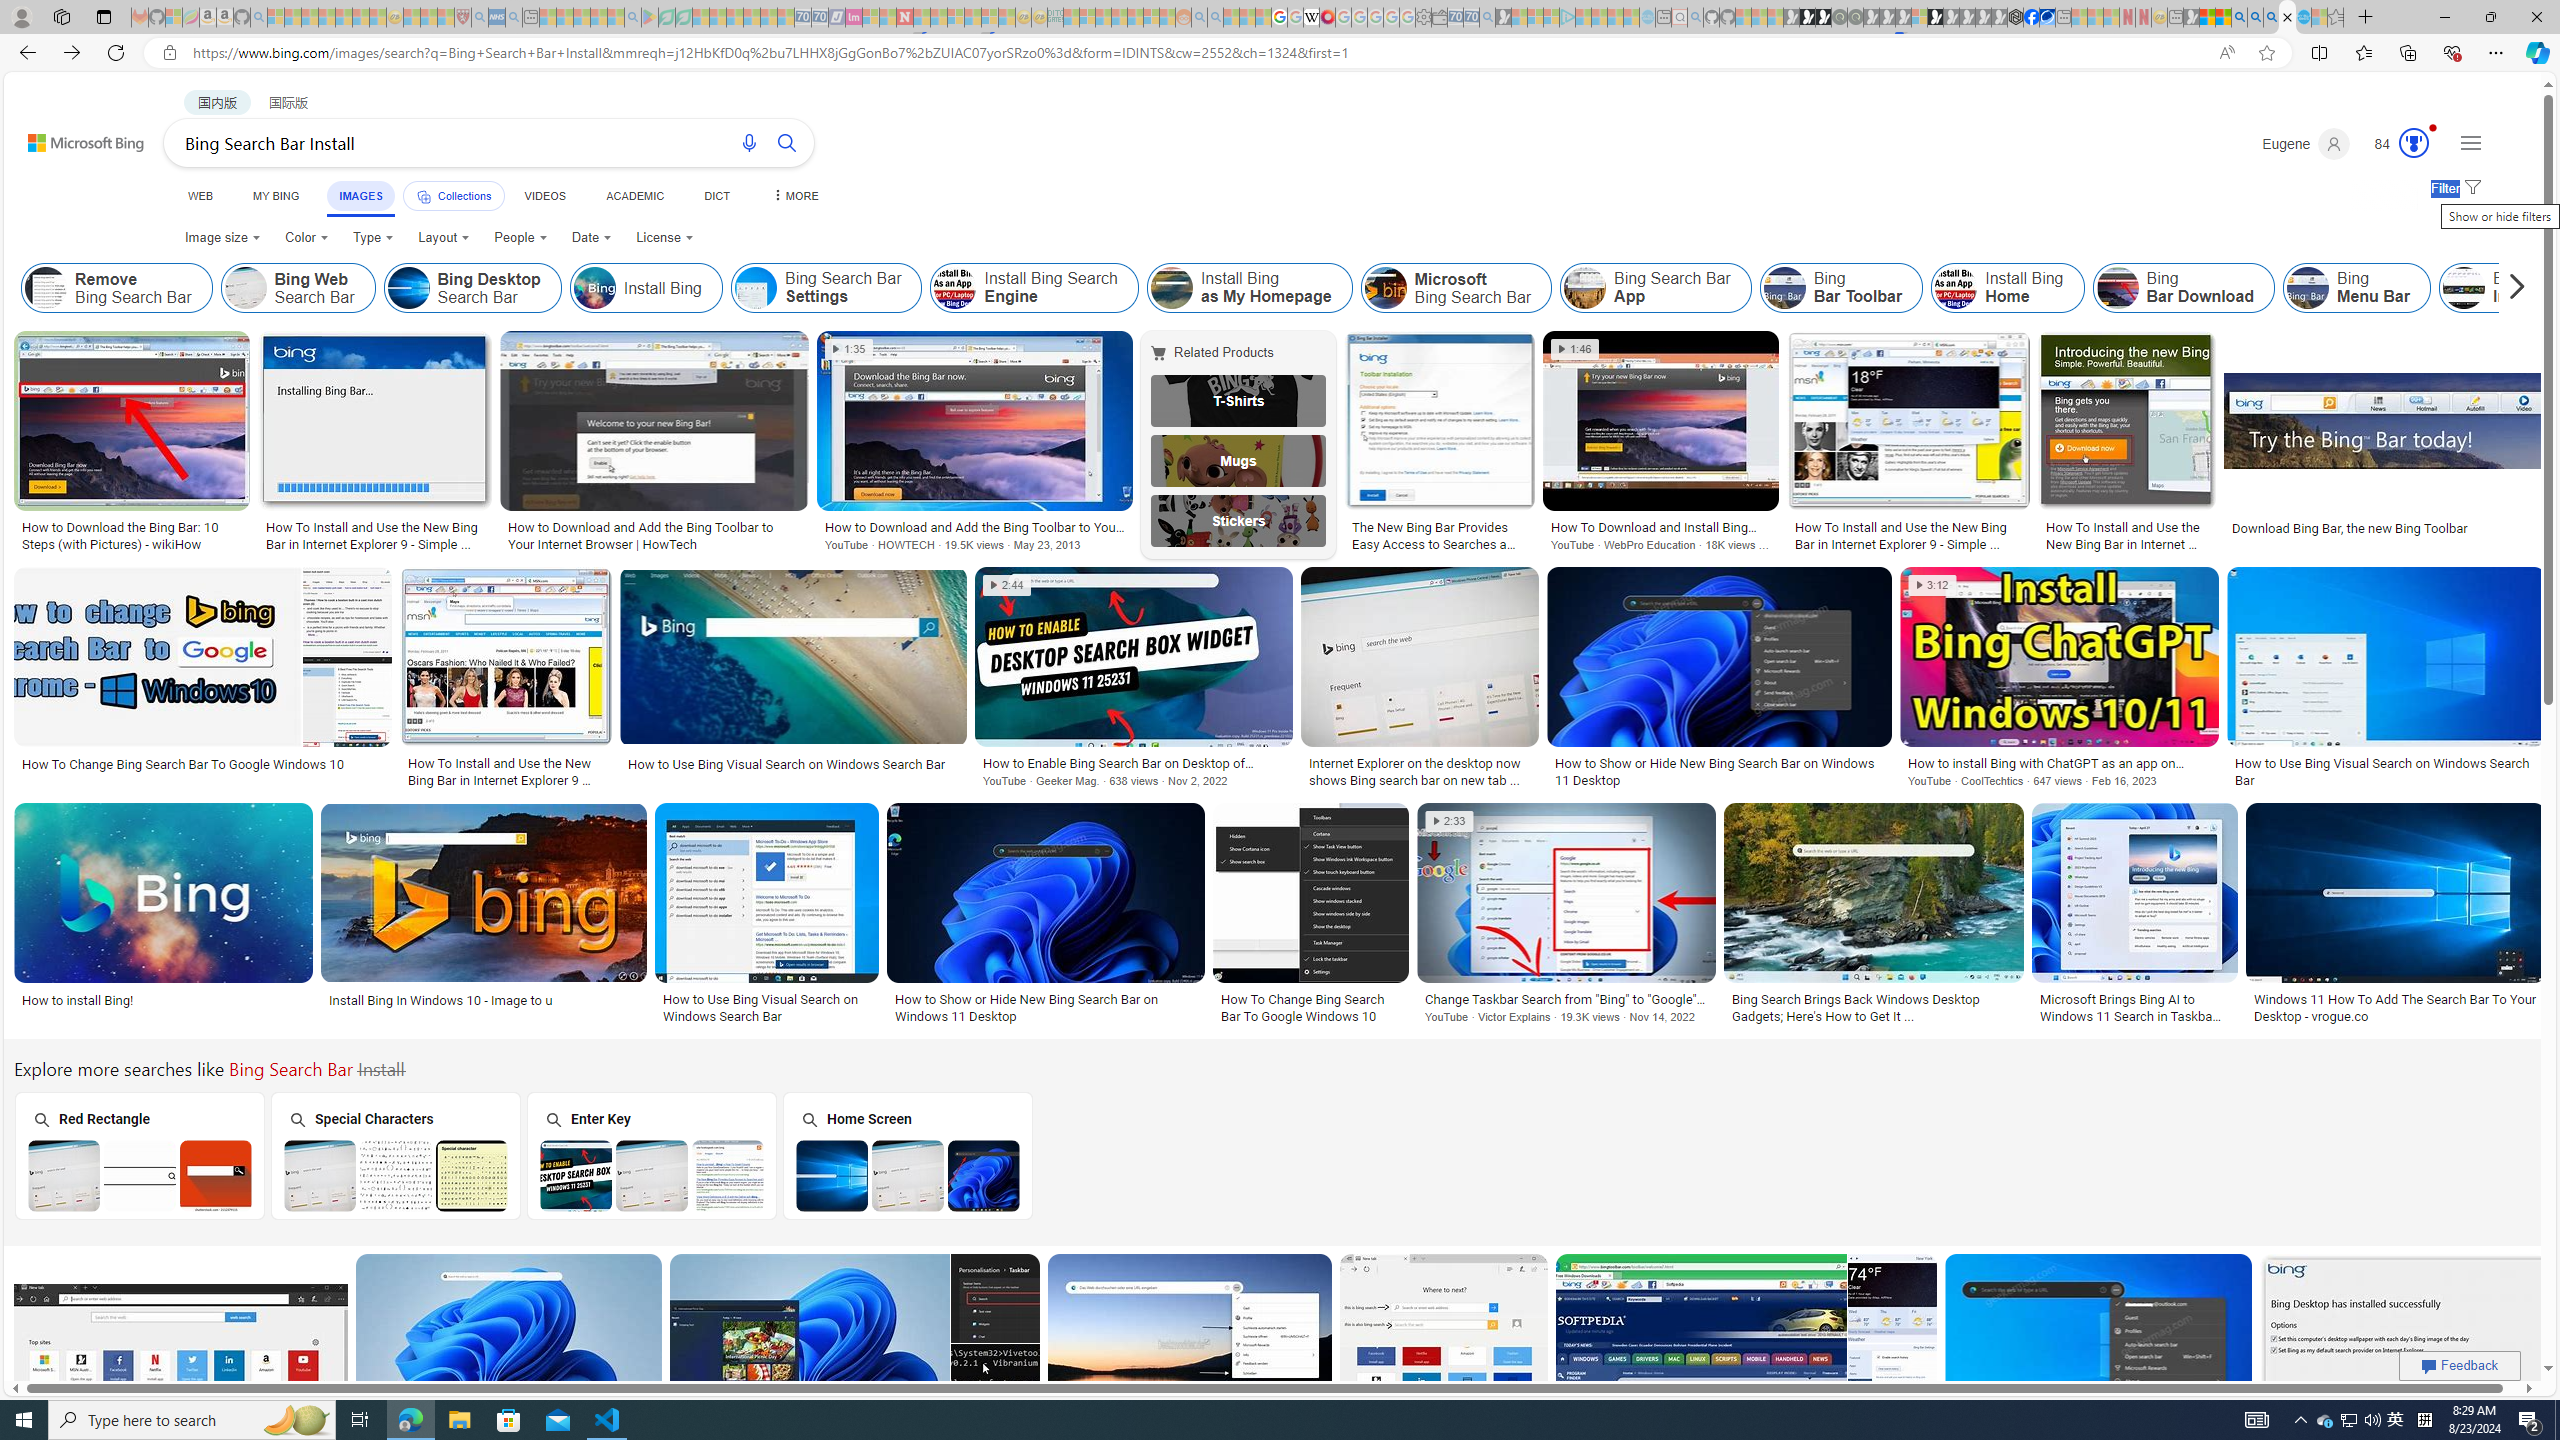 The image size is (2560, 1440). Describe the element at coordinates (2470, 142) in the screenshot. I see `Settings and quick links` at that location.